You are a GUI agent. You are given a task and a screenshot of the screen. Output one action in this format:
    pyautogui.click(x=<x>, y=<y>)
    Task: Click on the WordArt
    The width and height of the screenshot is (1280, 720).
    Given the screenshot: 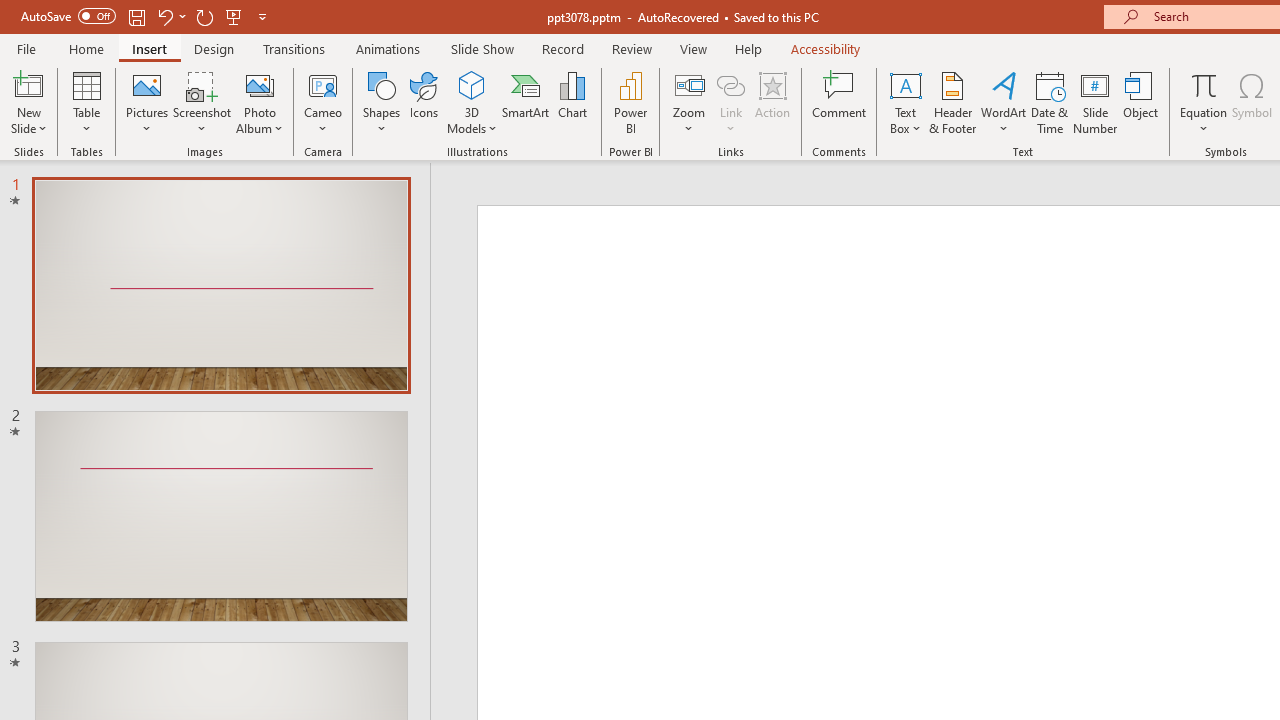 What is the action you would take?
    pyautogui.click(x=1004, y=102)
    